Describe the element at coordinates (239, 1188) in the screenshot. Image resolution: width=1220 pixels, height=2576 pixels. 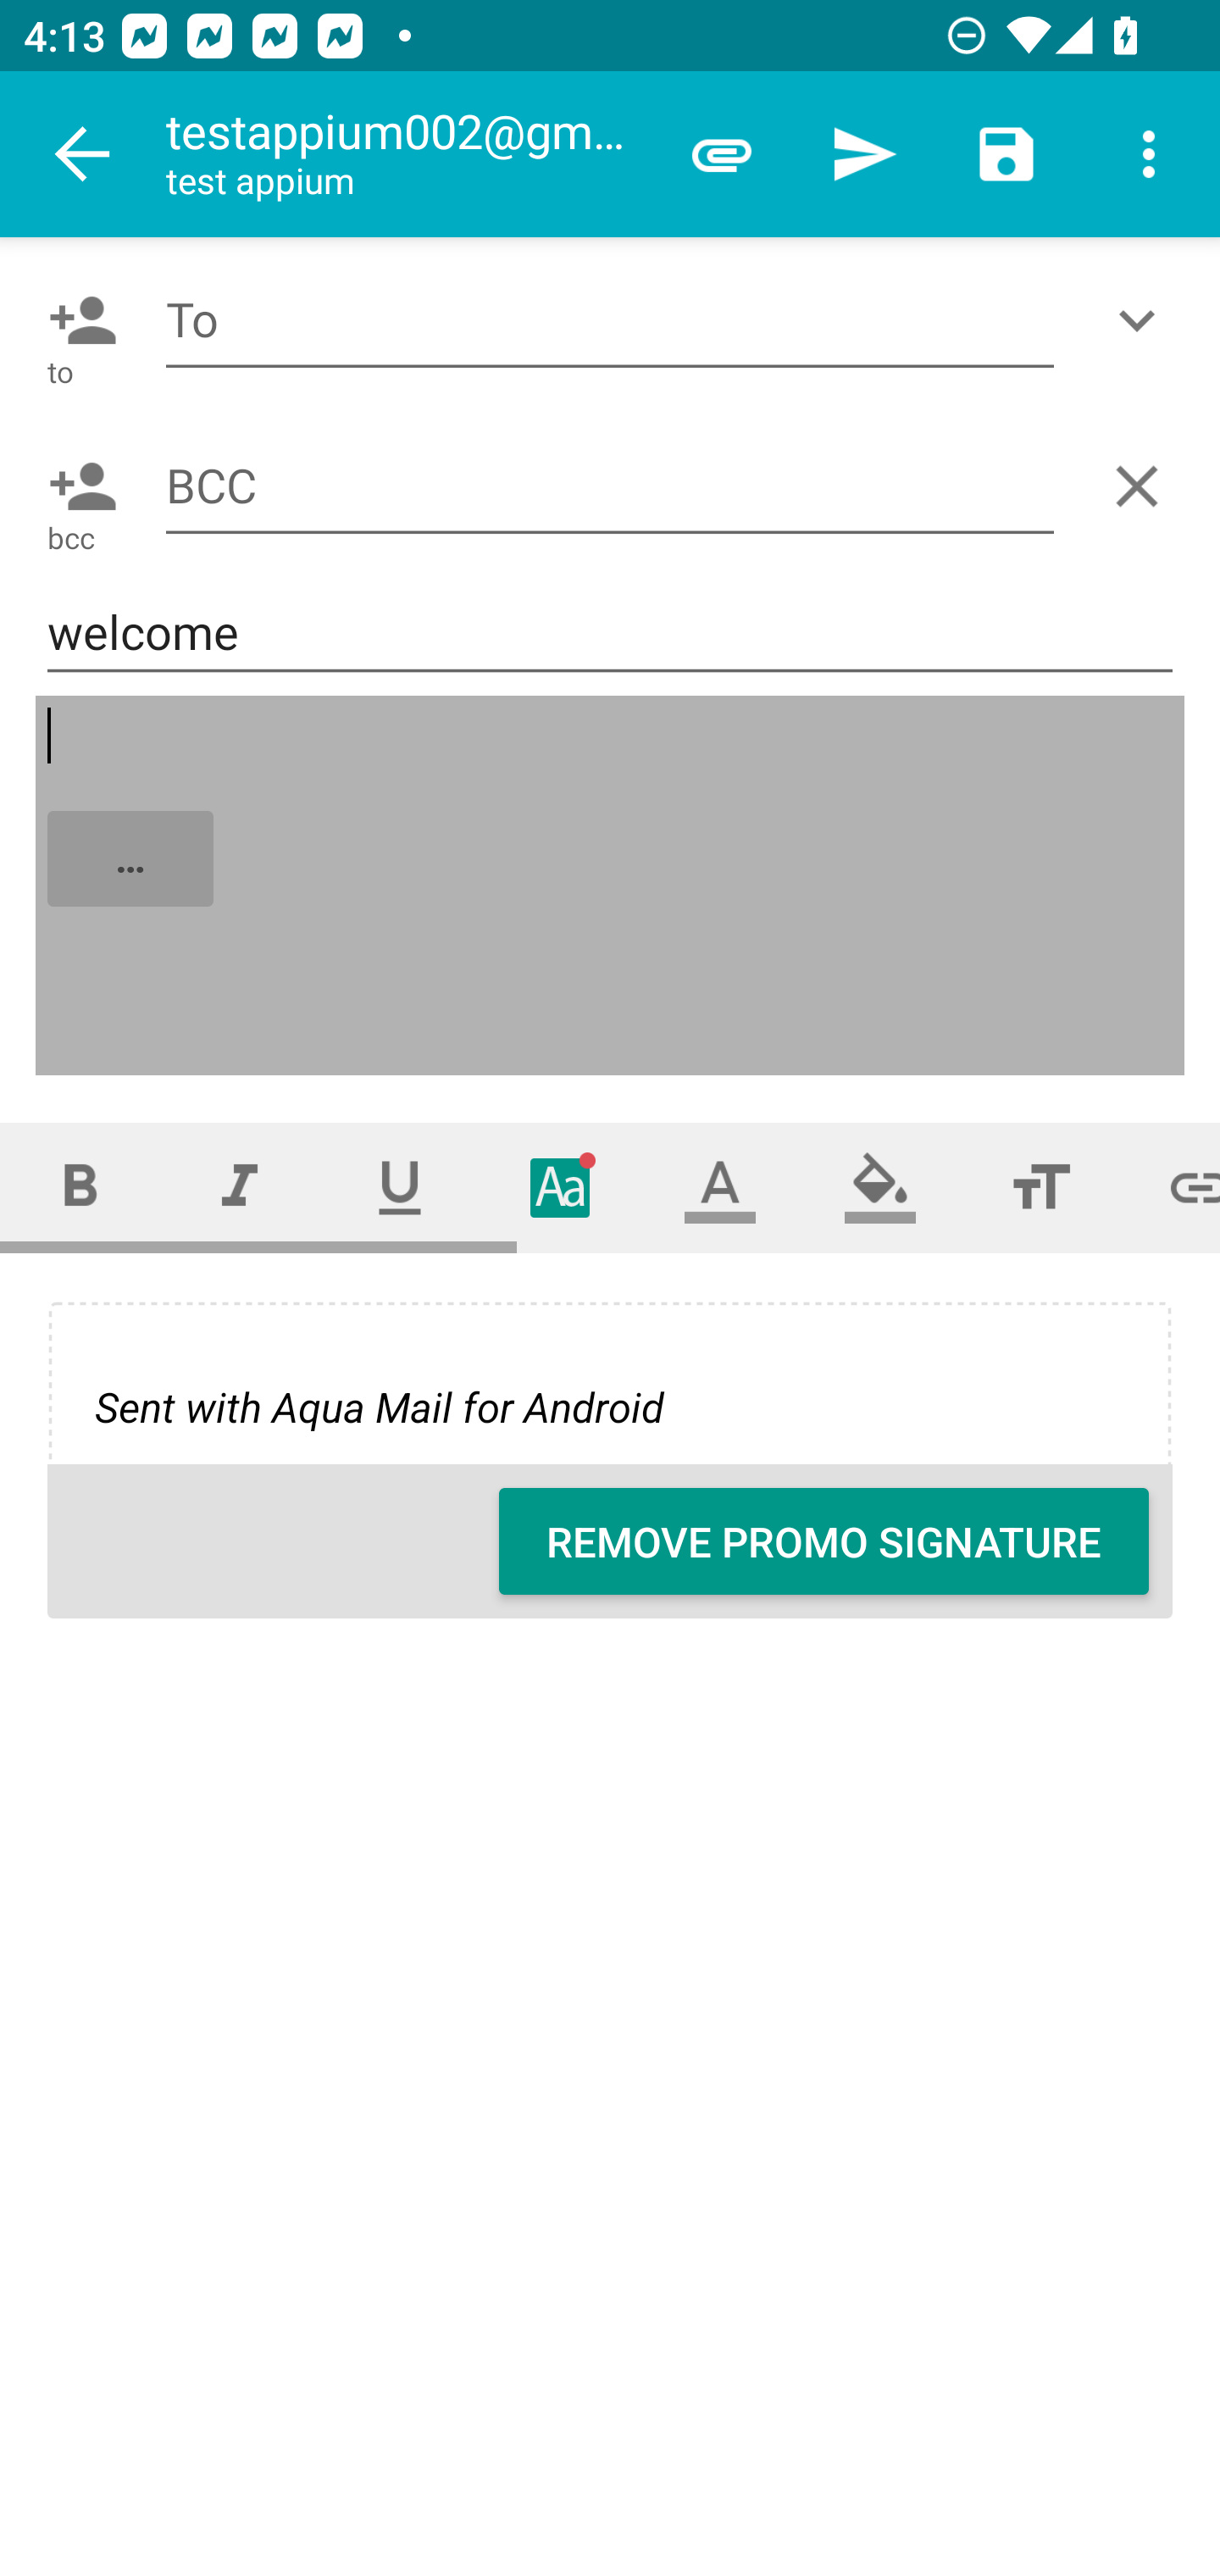
I see `Italic` at that location.